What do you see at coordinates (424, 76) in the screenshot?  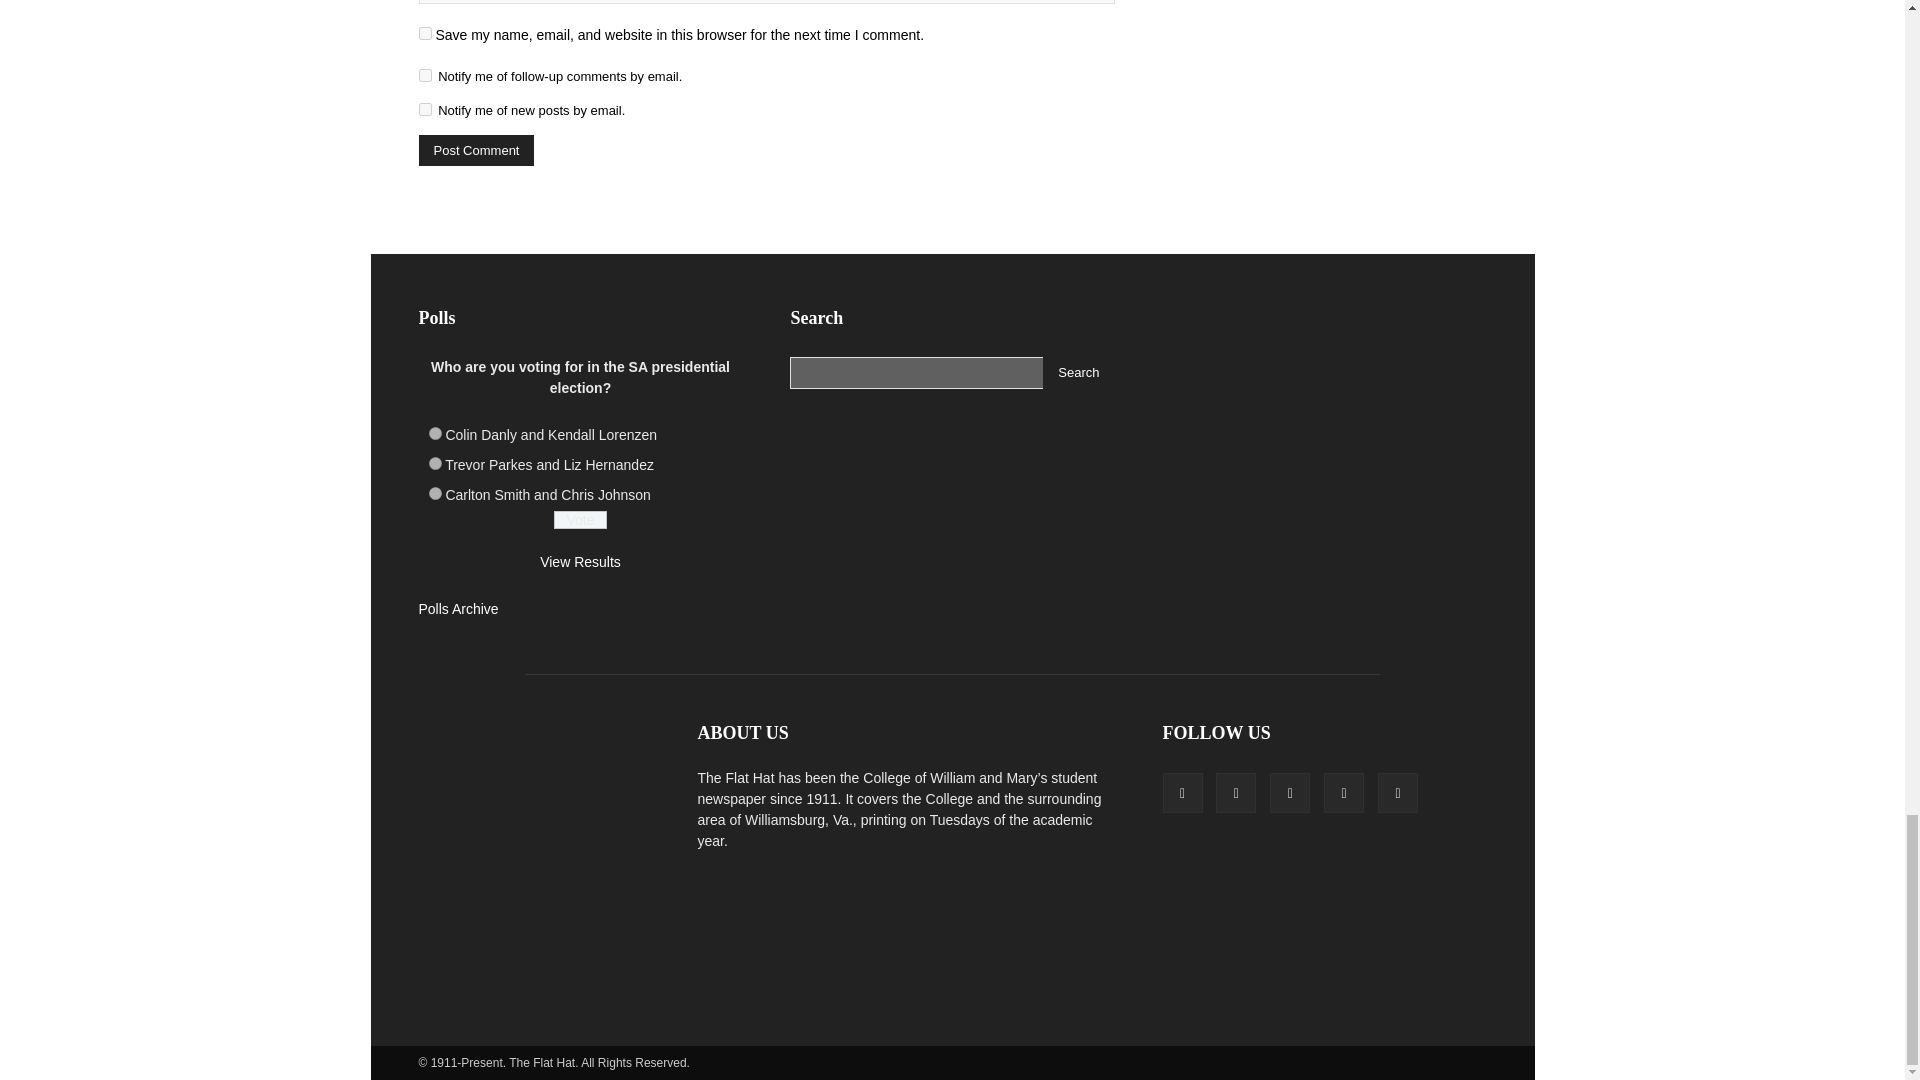 I see `subscribe` at bounding box center [424, 76].